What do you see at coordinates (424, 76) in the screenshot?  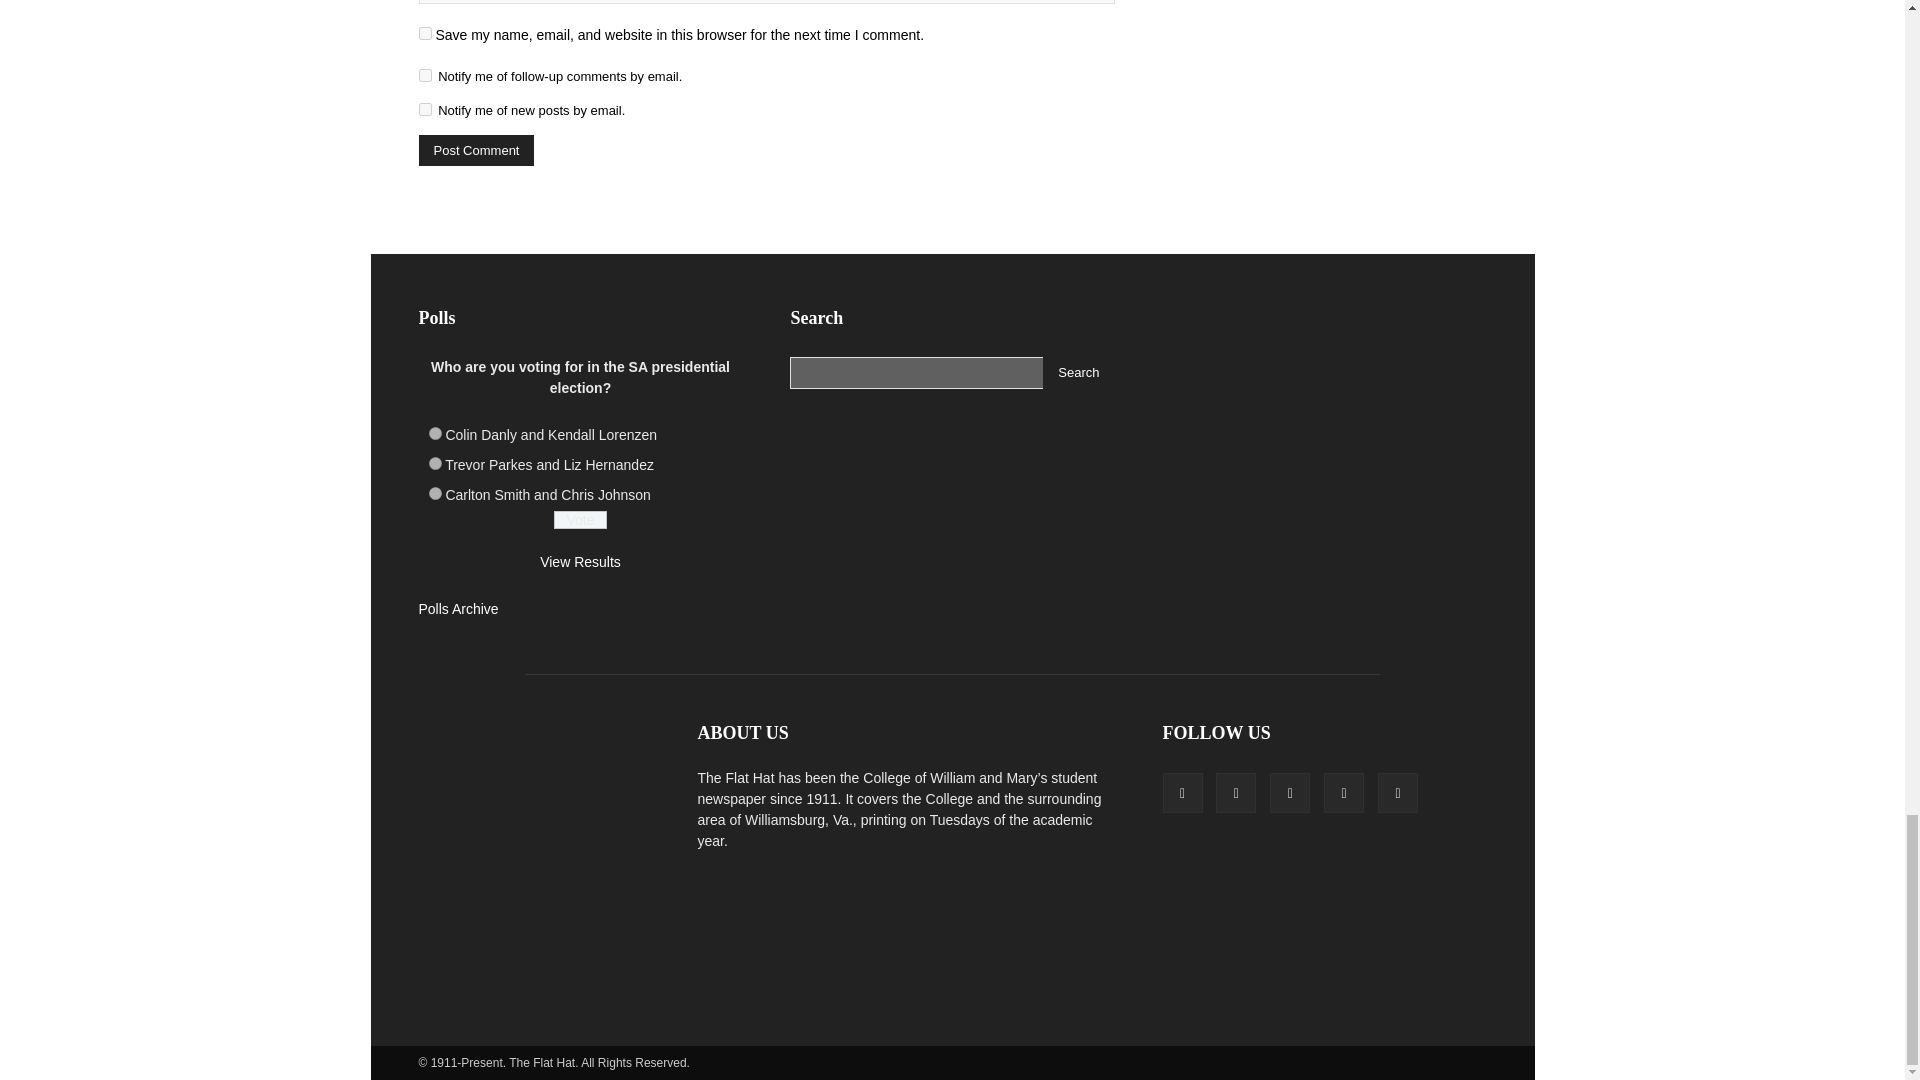 I see `subscribe` at bounding box center [424, 76].